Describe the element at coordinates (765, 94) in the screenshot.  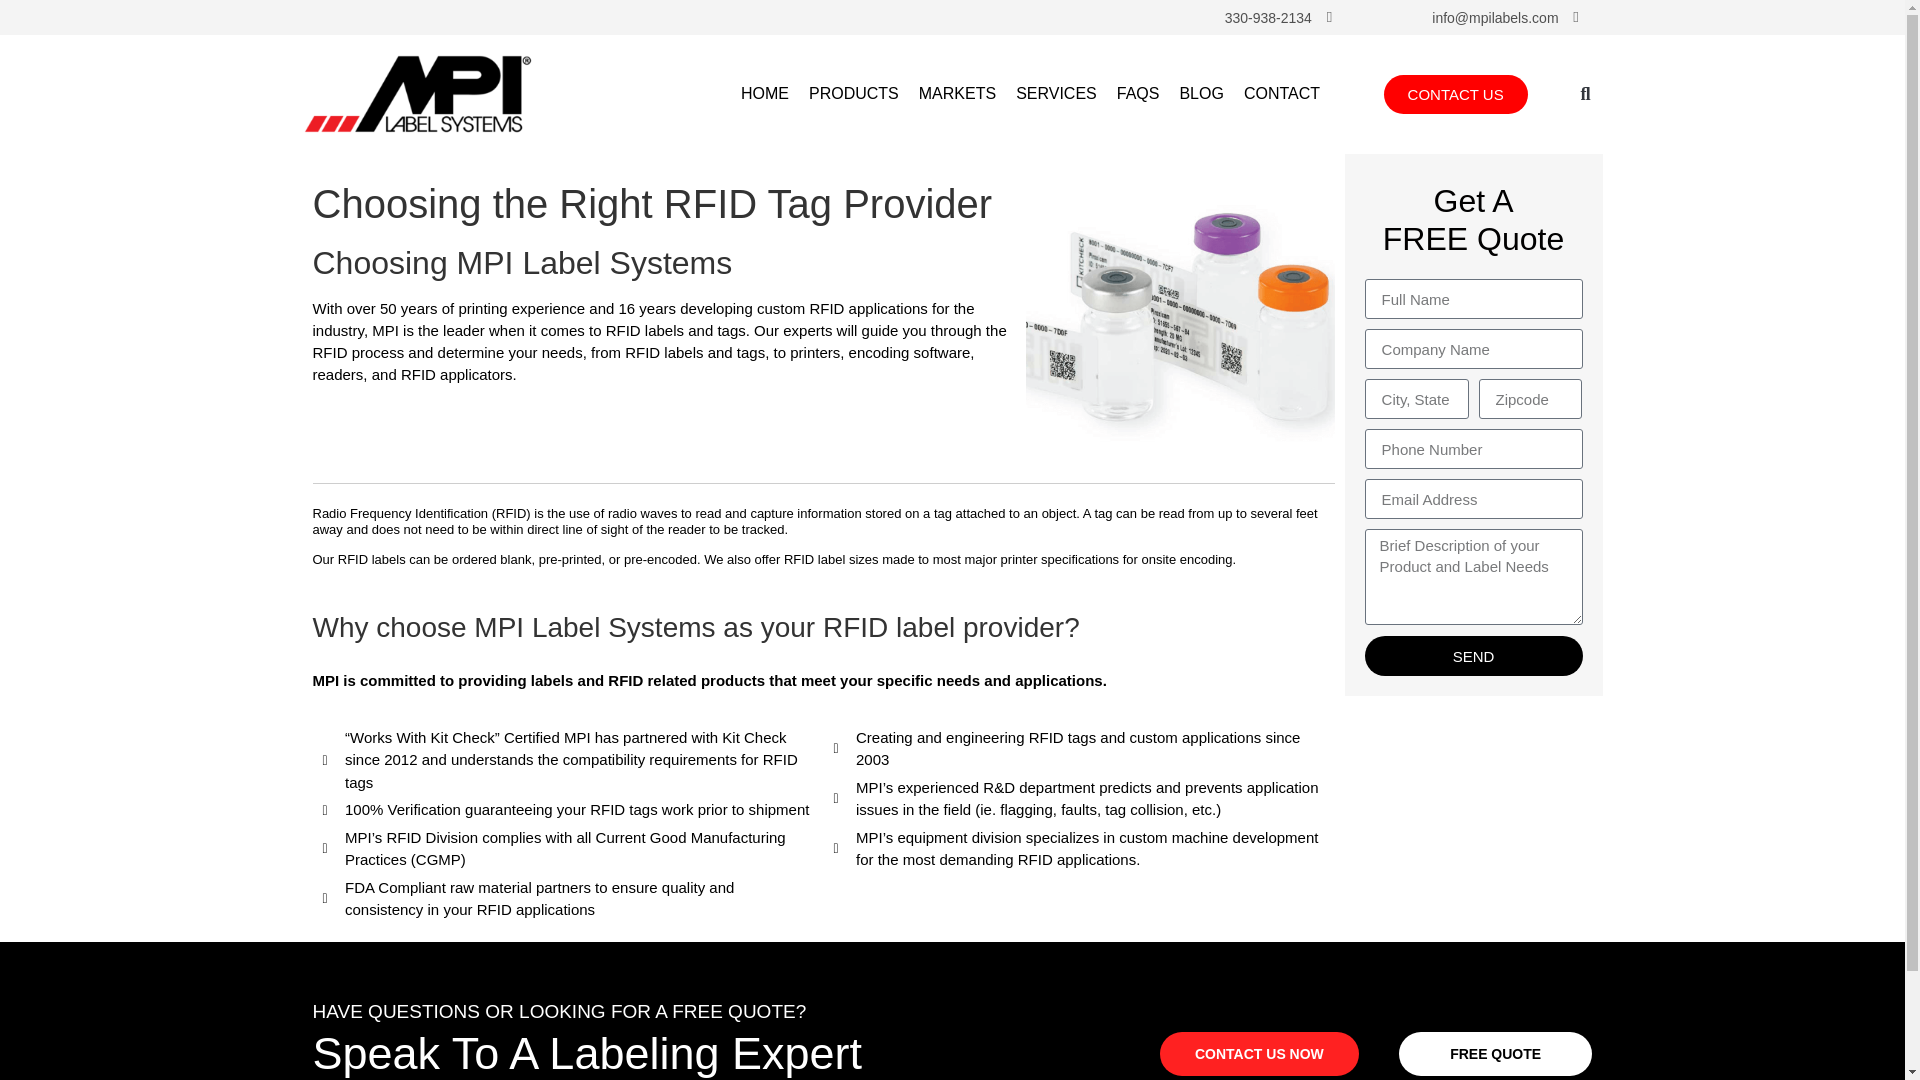
I see `HOME` at that location.